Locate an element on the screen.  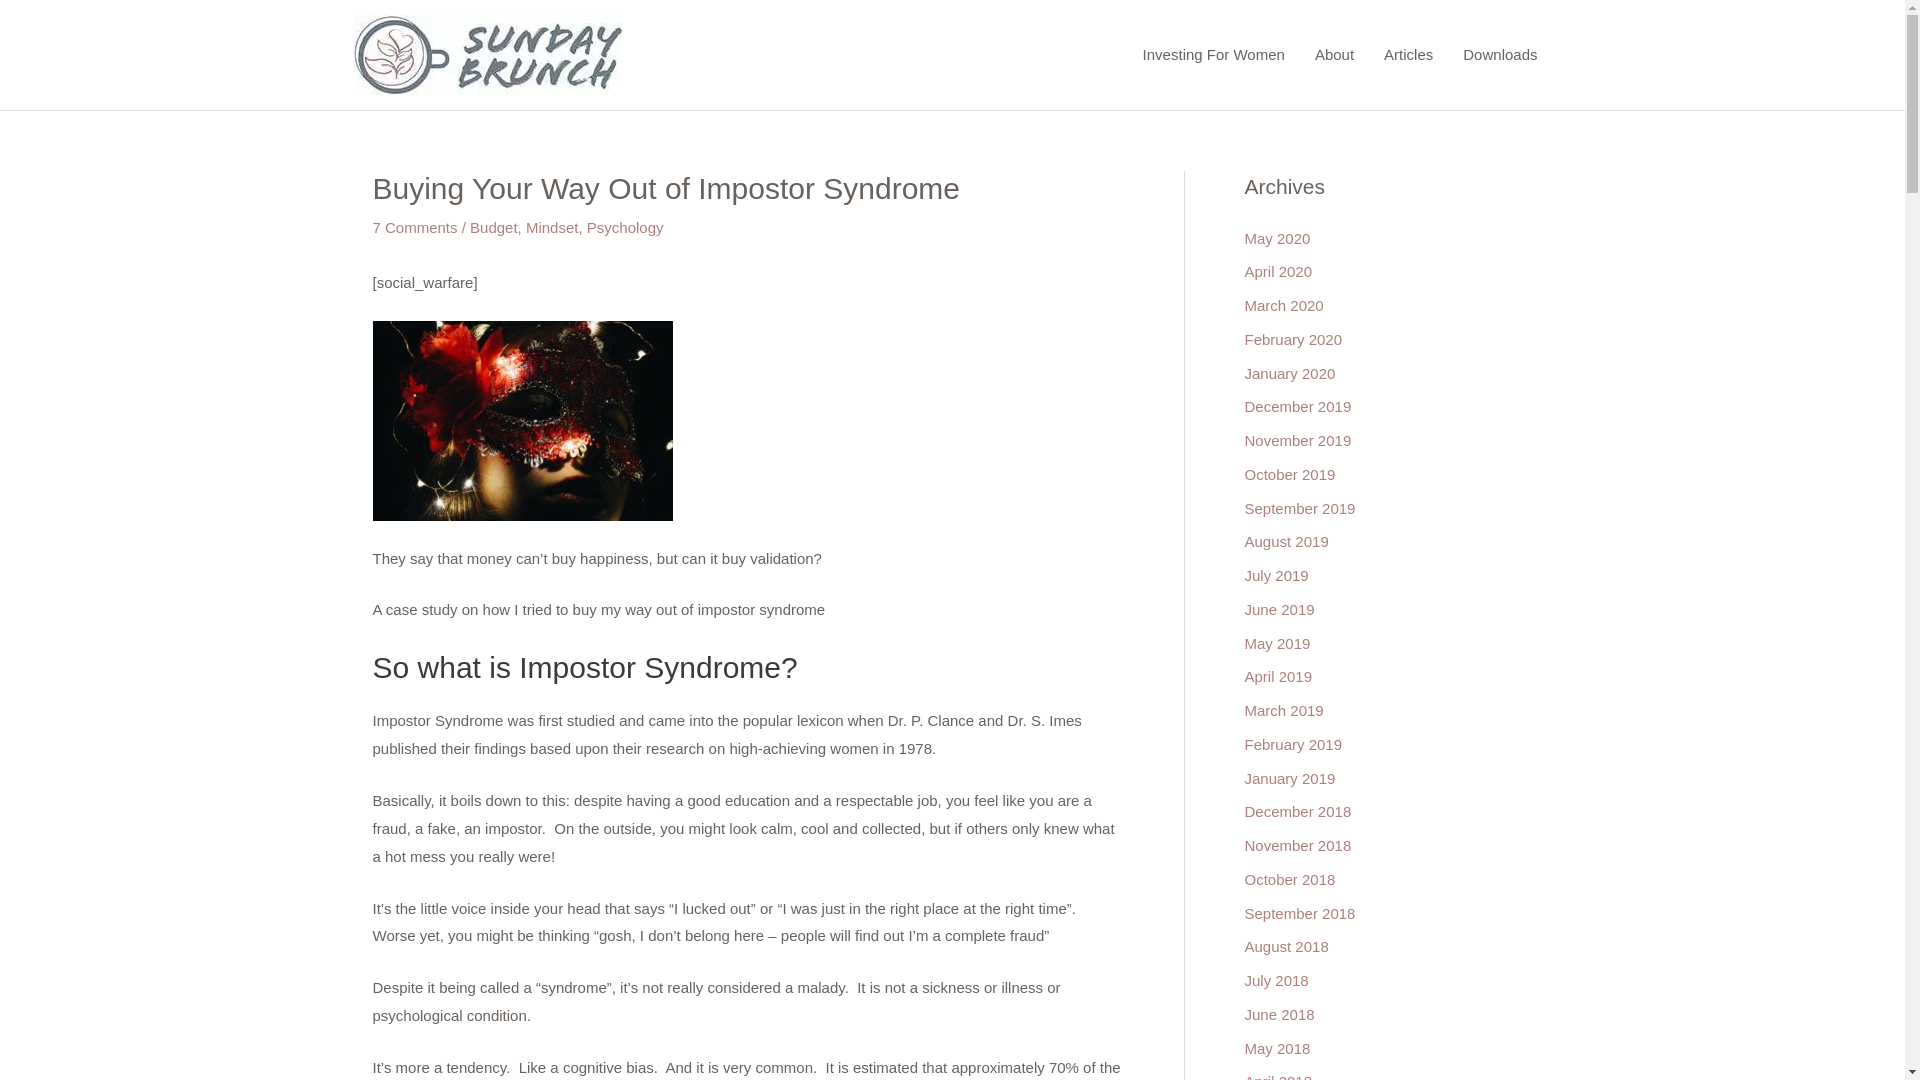
Budget is located at coordinates (494, 228).